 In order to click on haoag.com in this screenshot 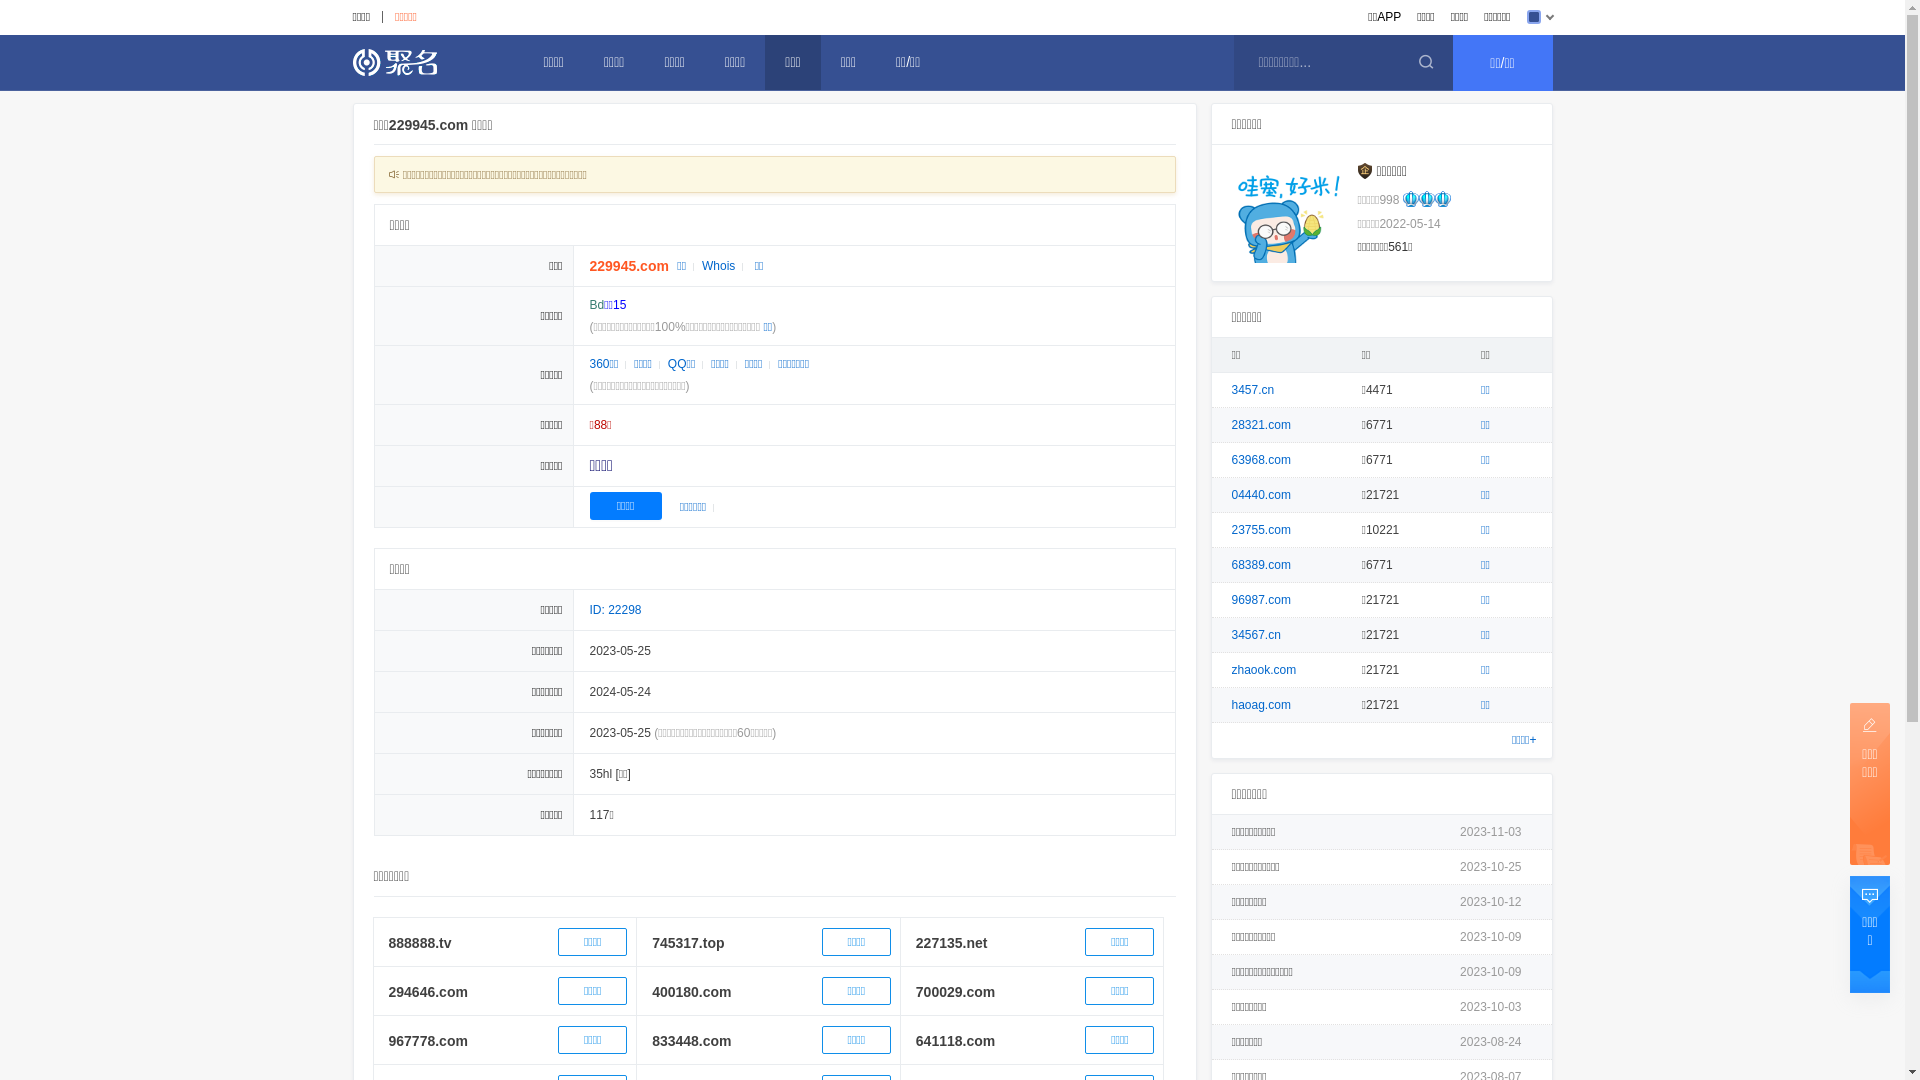, I will do `click(1262, 705)`.